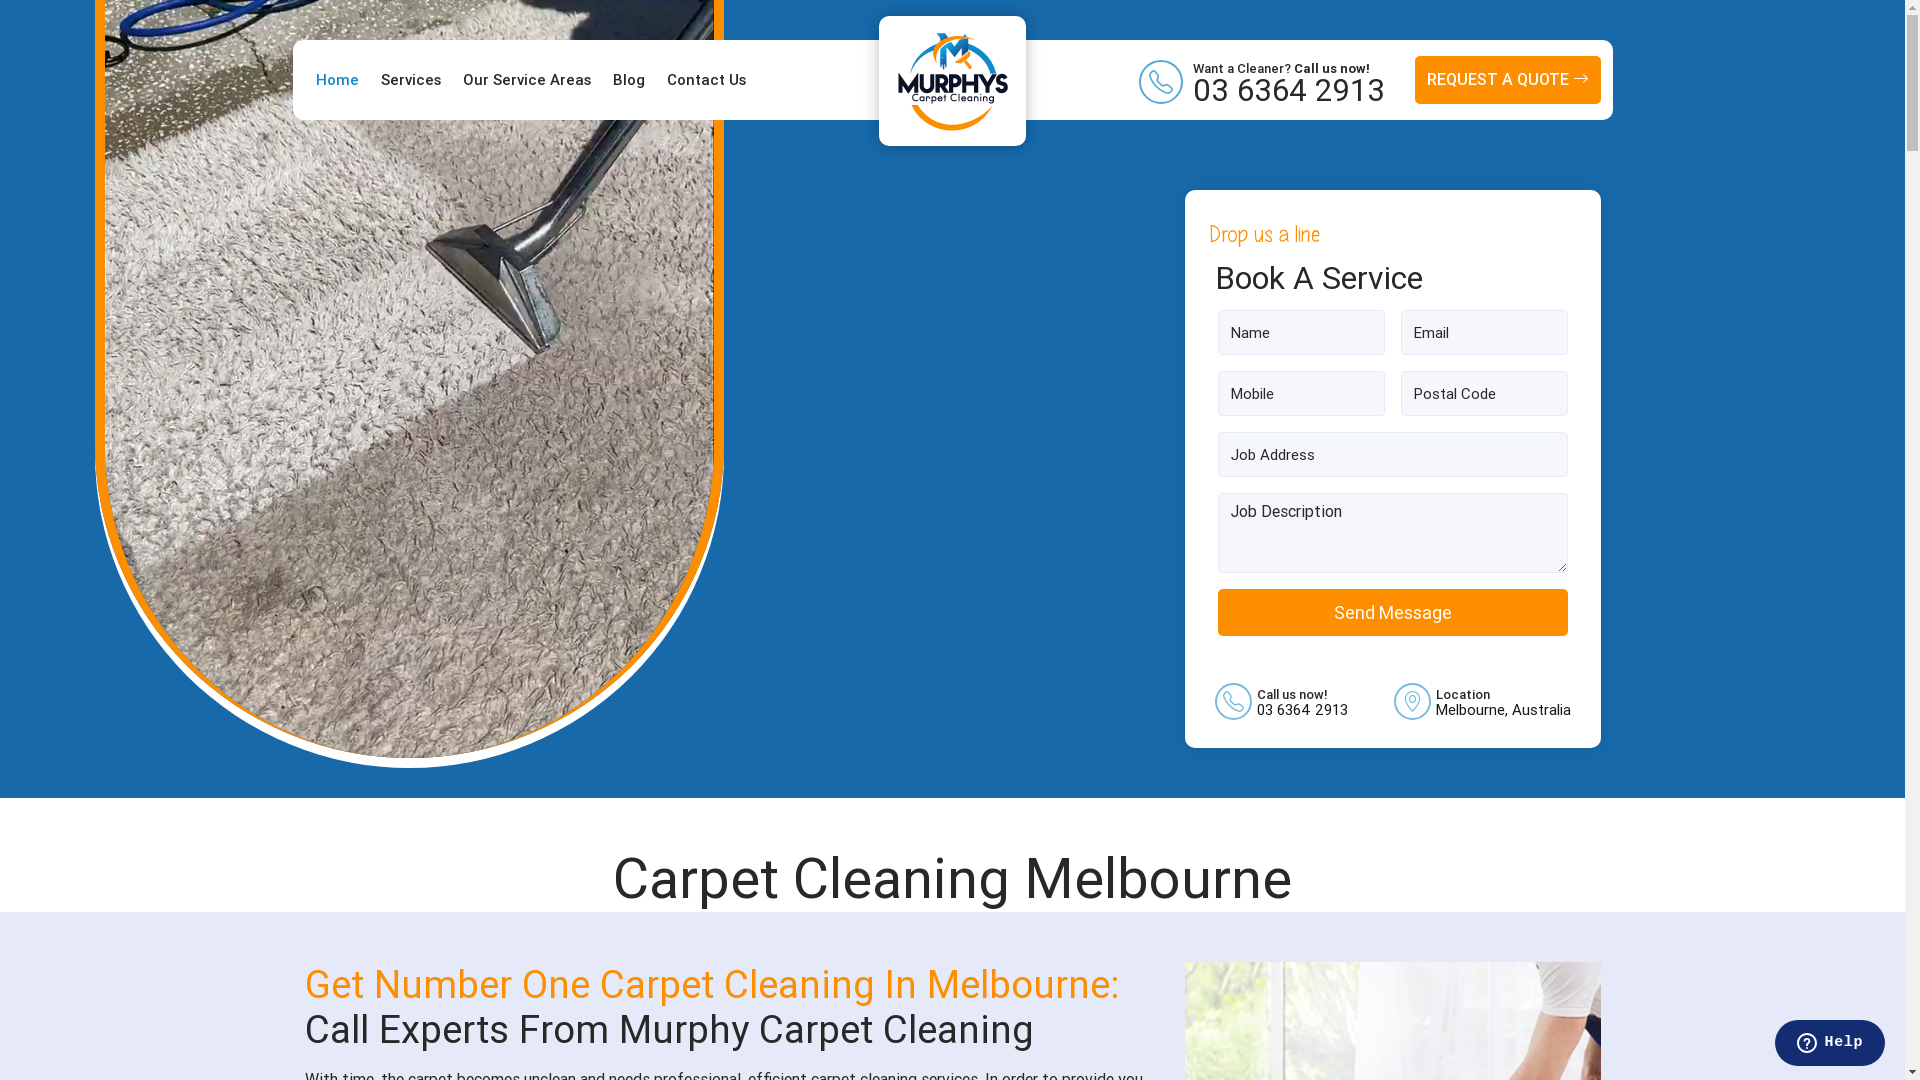  Describe the element at coordinates (1830, 1045) in the screenshot. I see `Opens a widget where you can chat to one of our agents` at that location.